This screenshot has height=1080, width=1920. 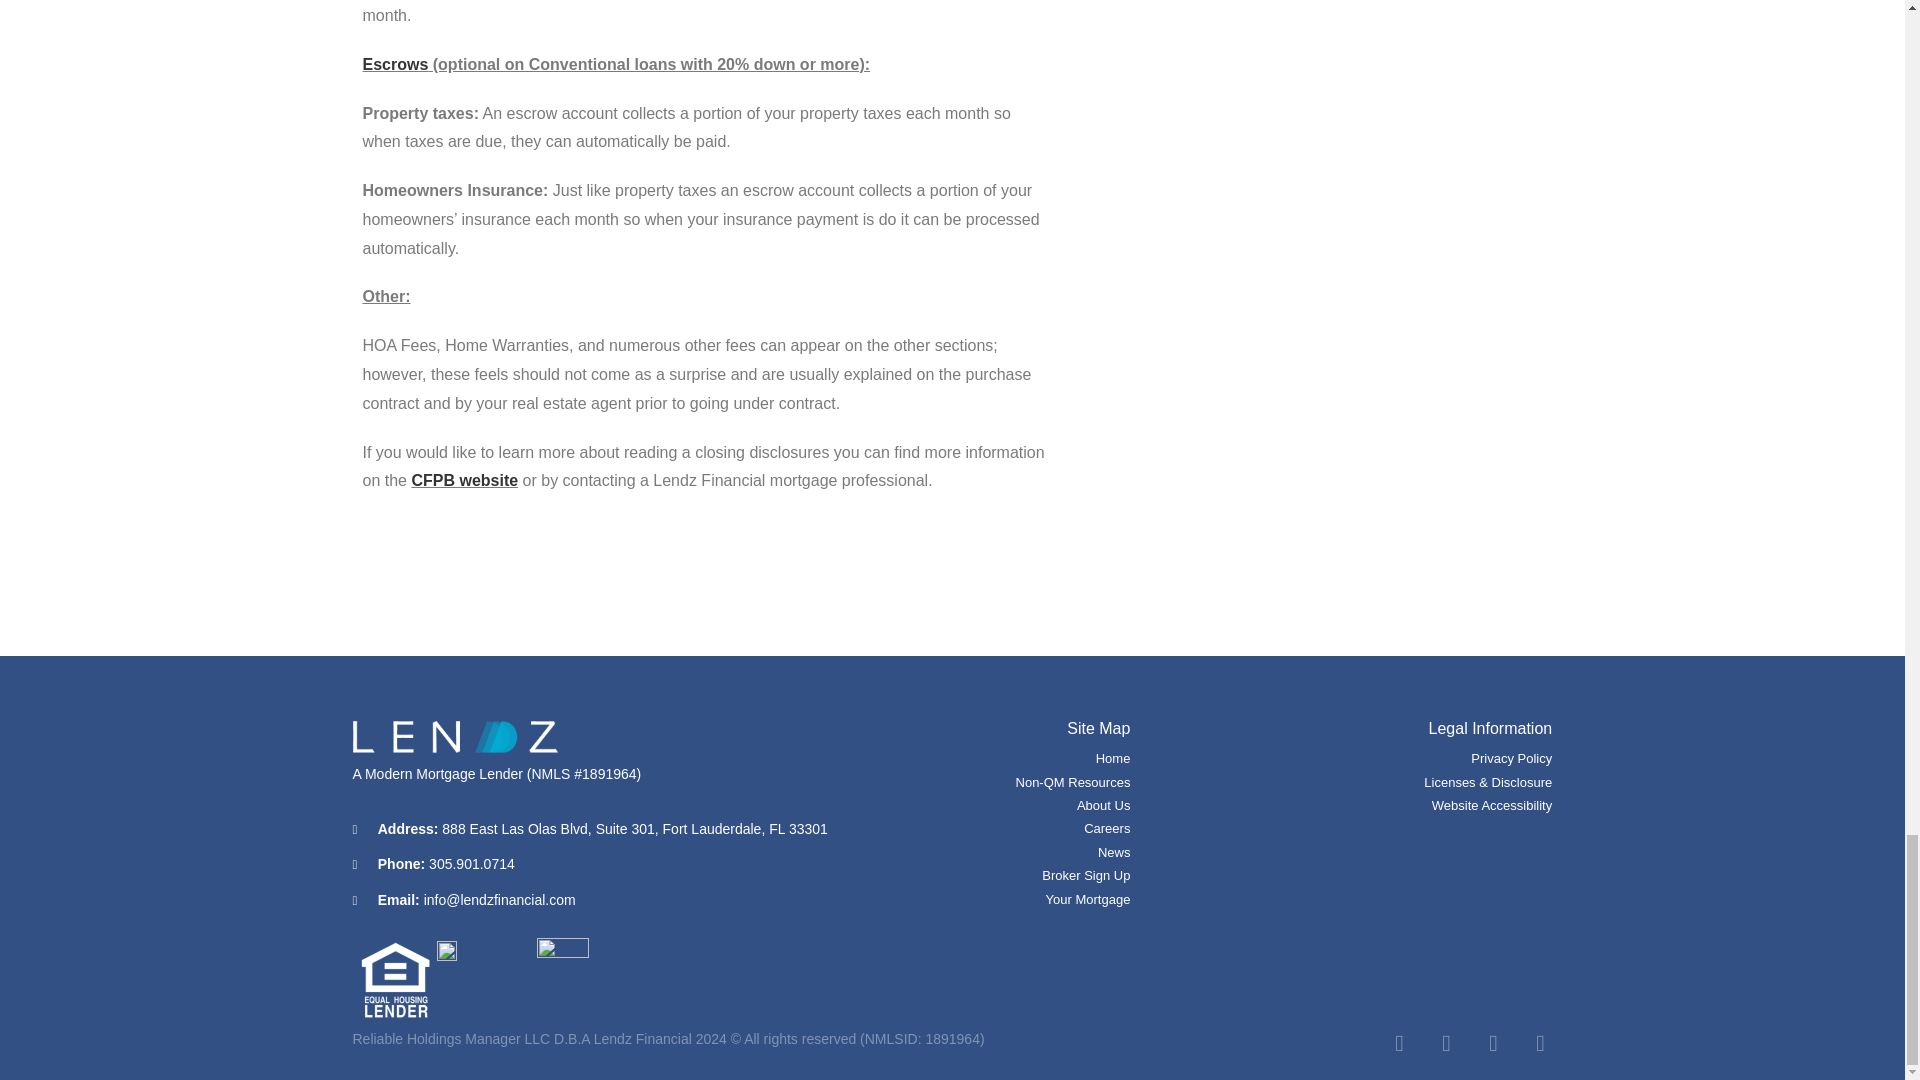 What do you see at coordinates (1038, 899) in the screenshot?
I see `Your Mortgage` at bounding box center [1038, 899].